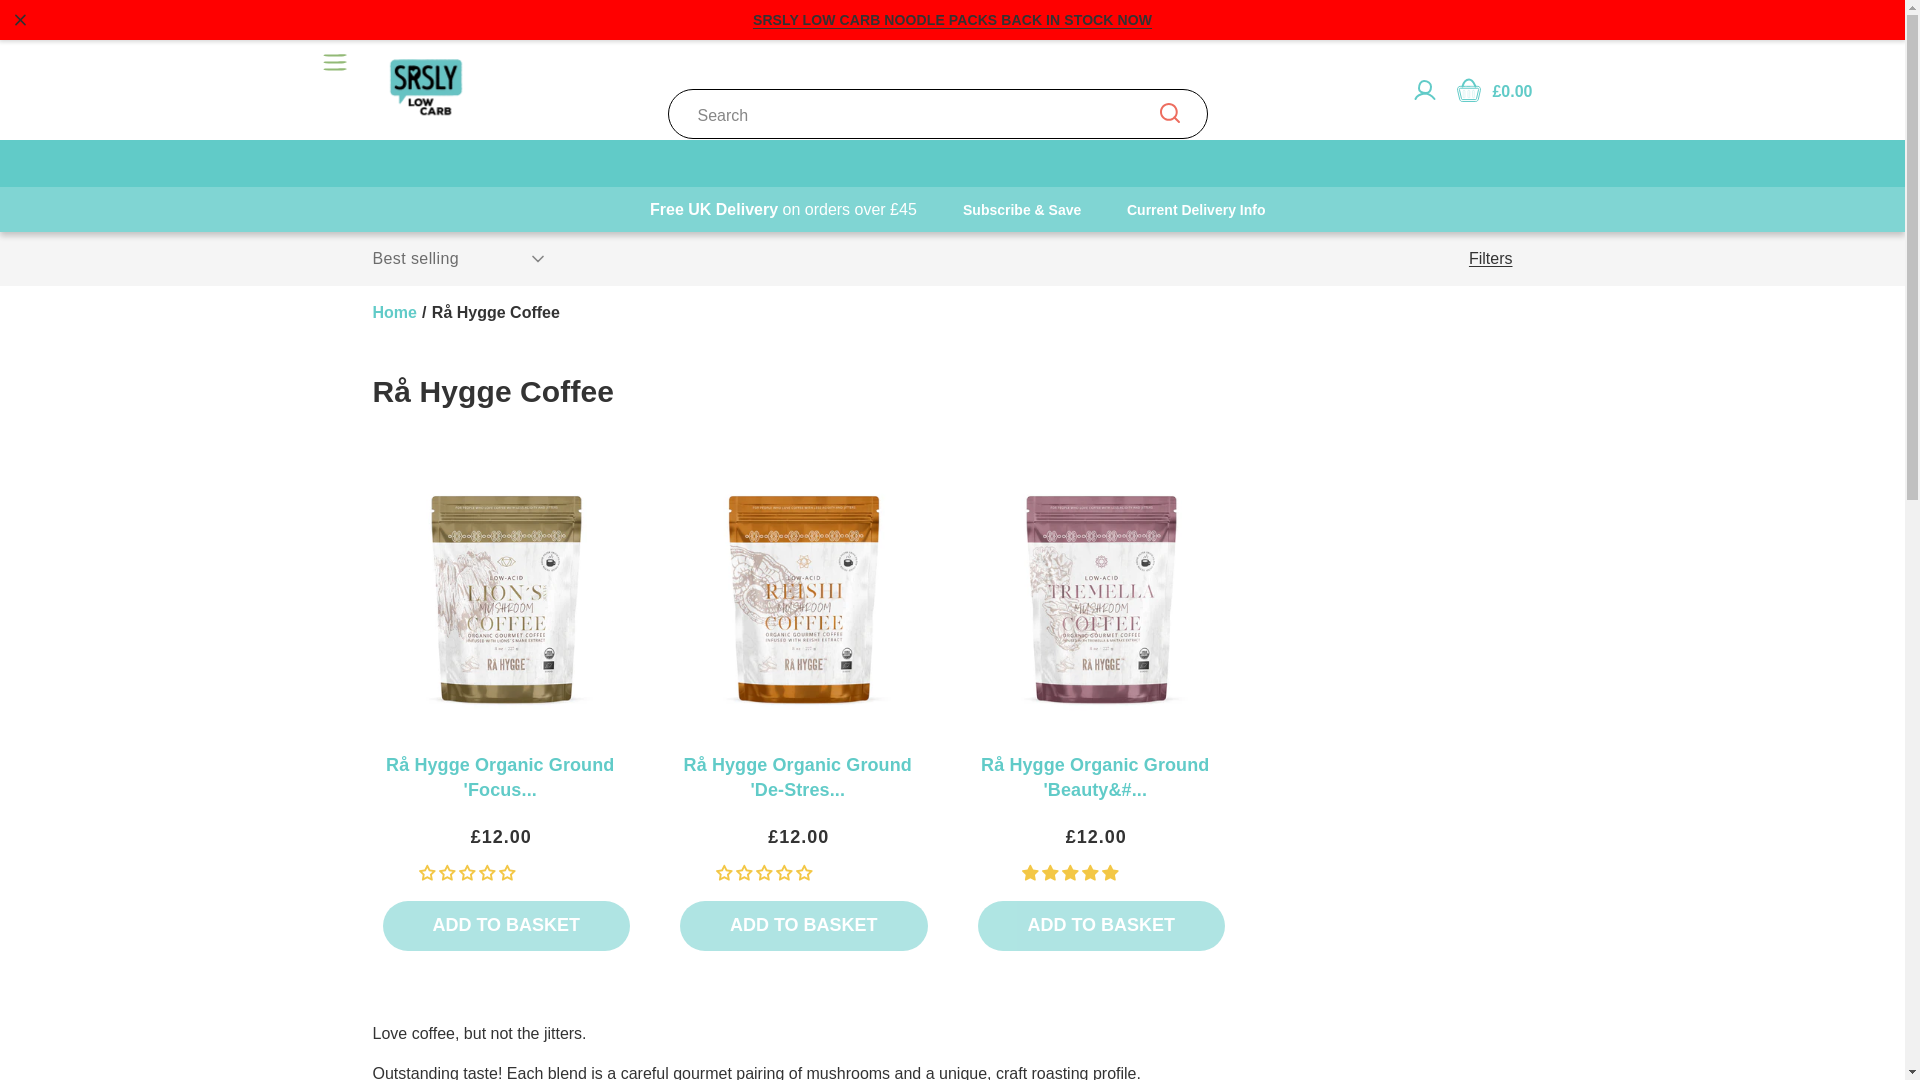  I want to click on Basket, so click(1468, 89).